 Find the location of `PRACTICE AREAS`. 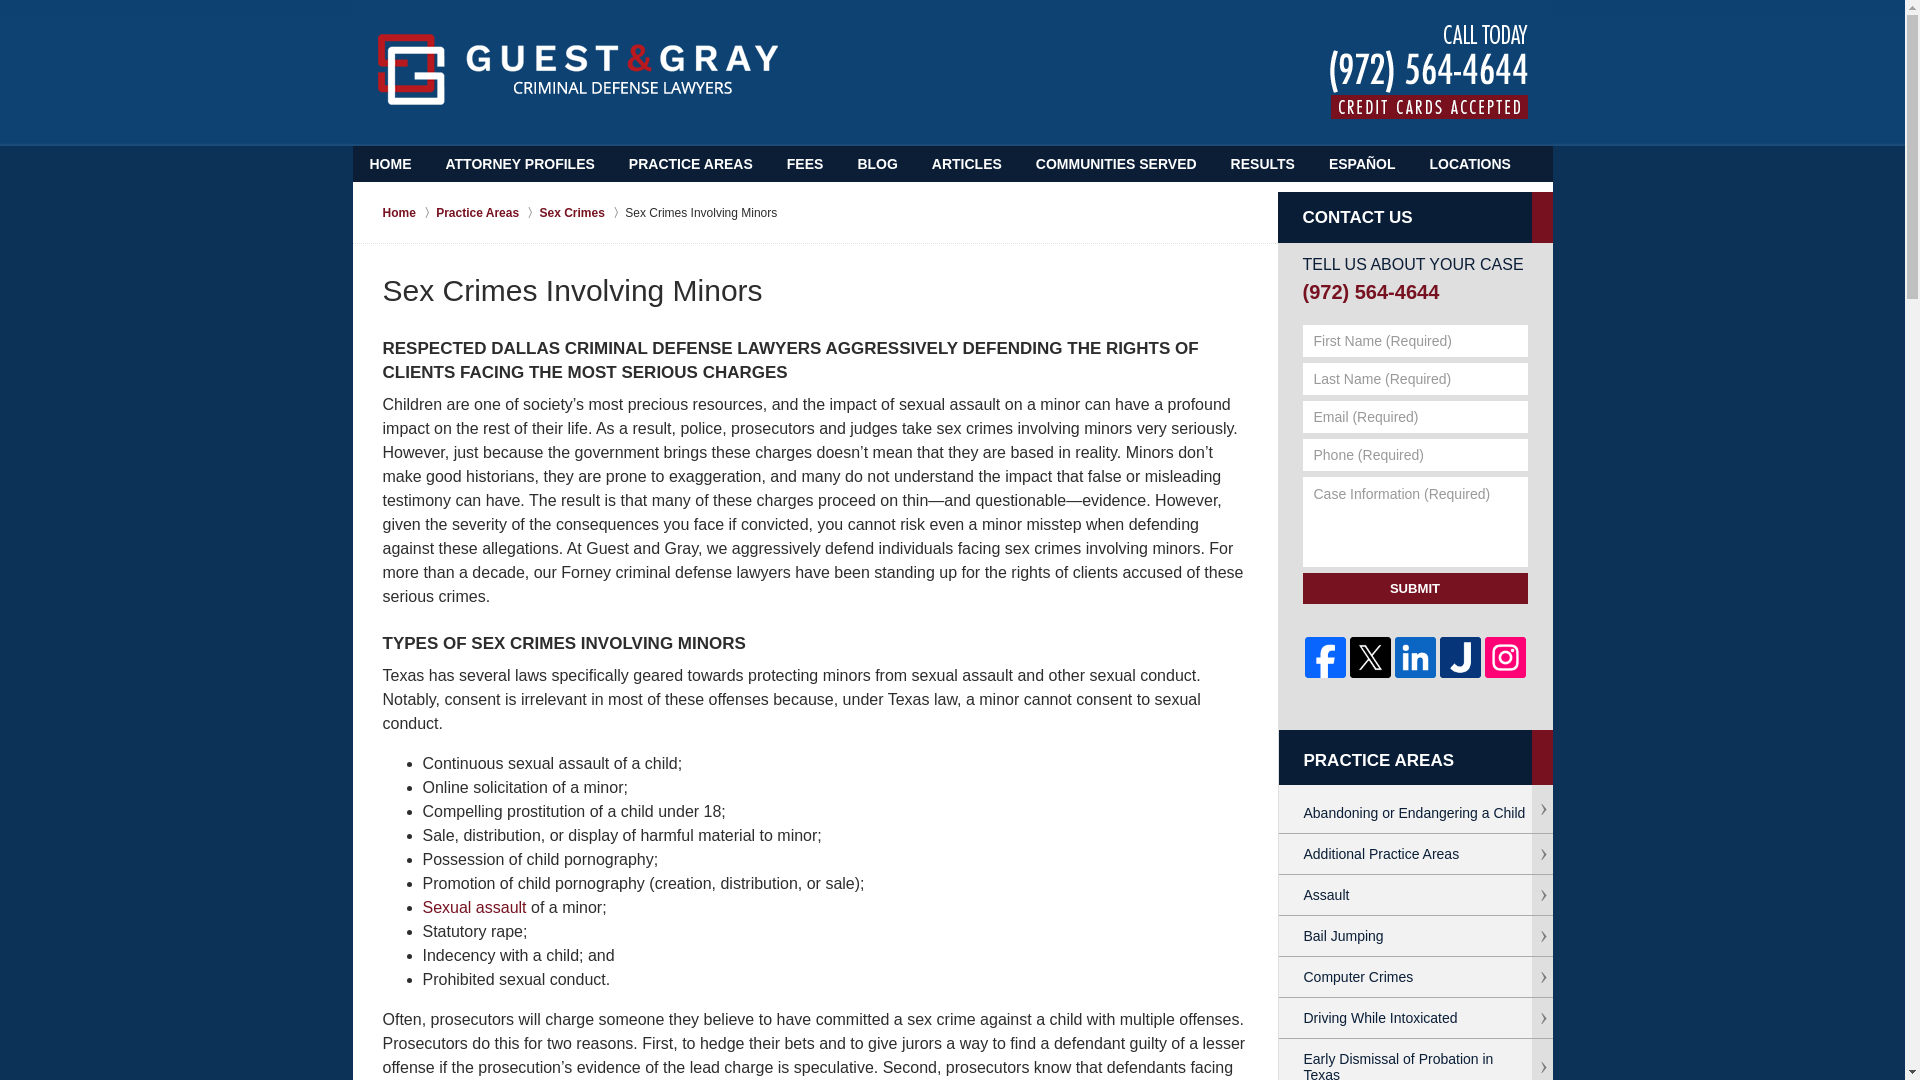

PRACTICE AREAS is located at coordinates (1416, 761).